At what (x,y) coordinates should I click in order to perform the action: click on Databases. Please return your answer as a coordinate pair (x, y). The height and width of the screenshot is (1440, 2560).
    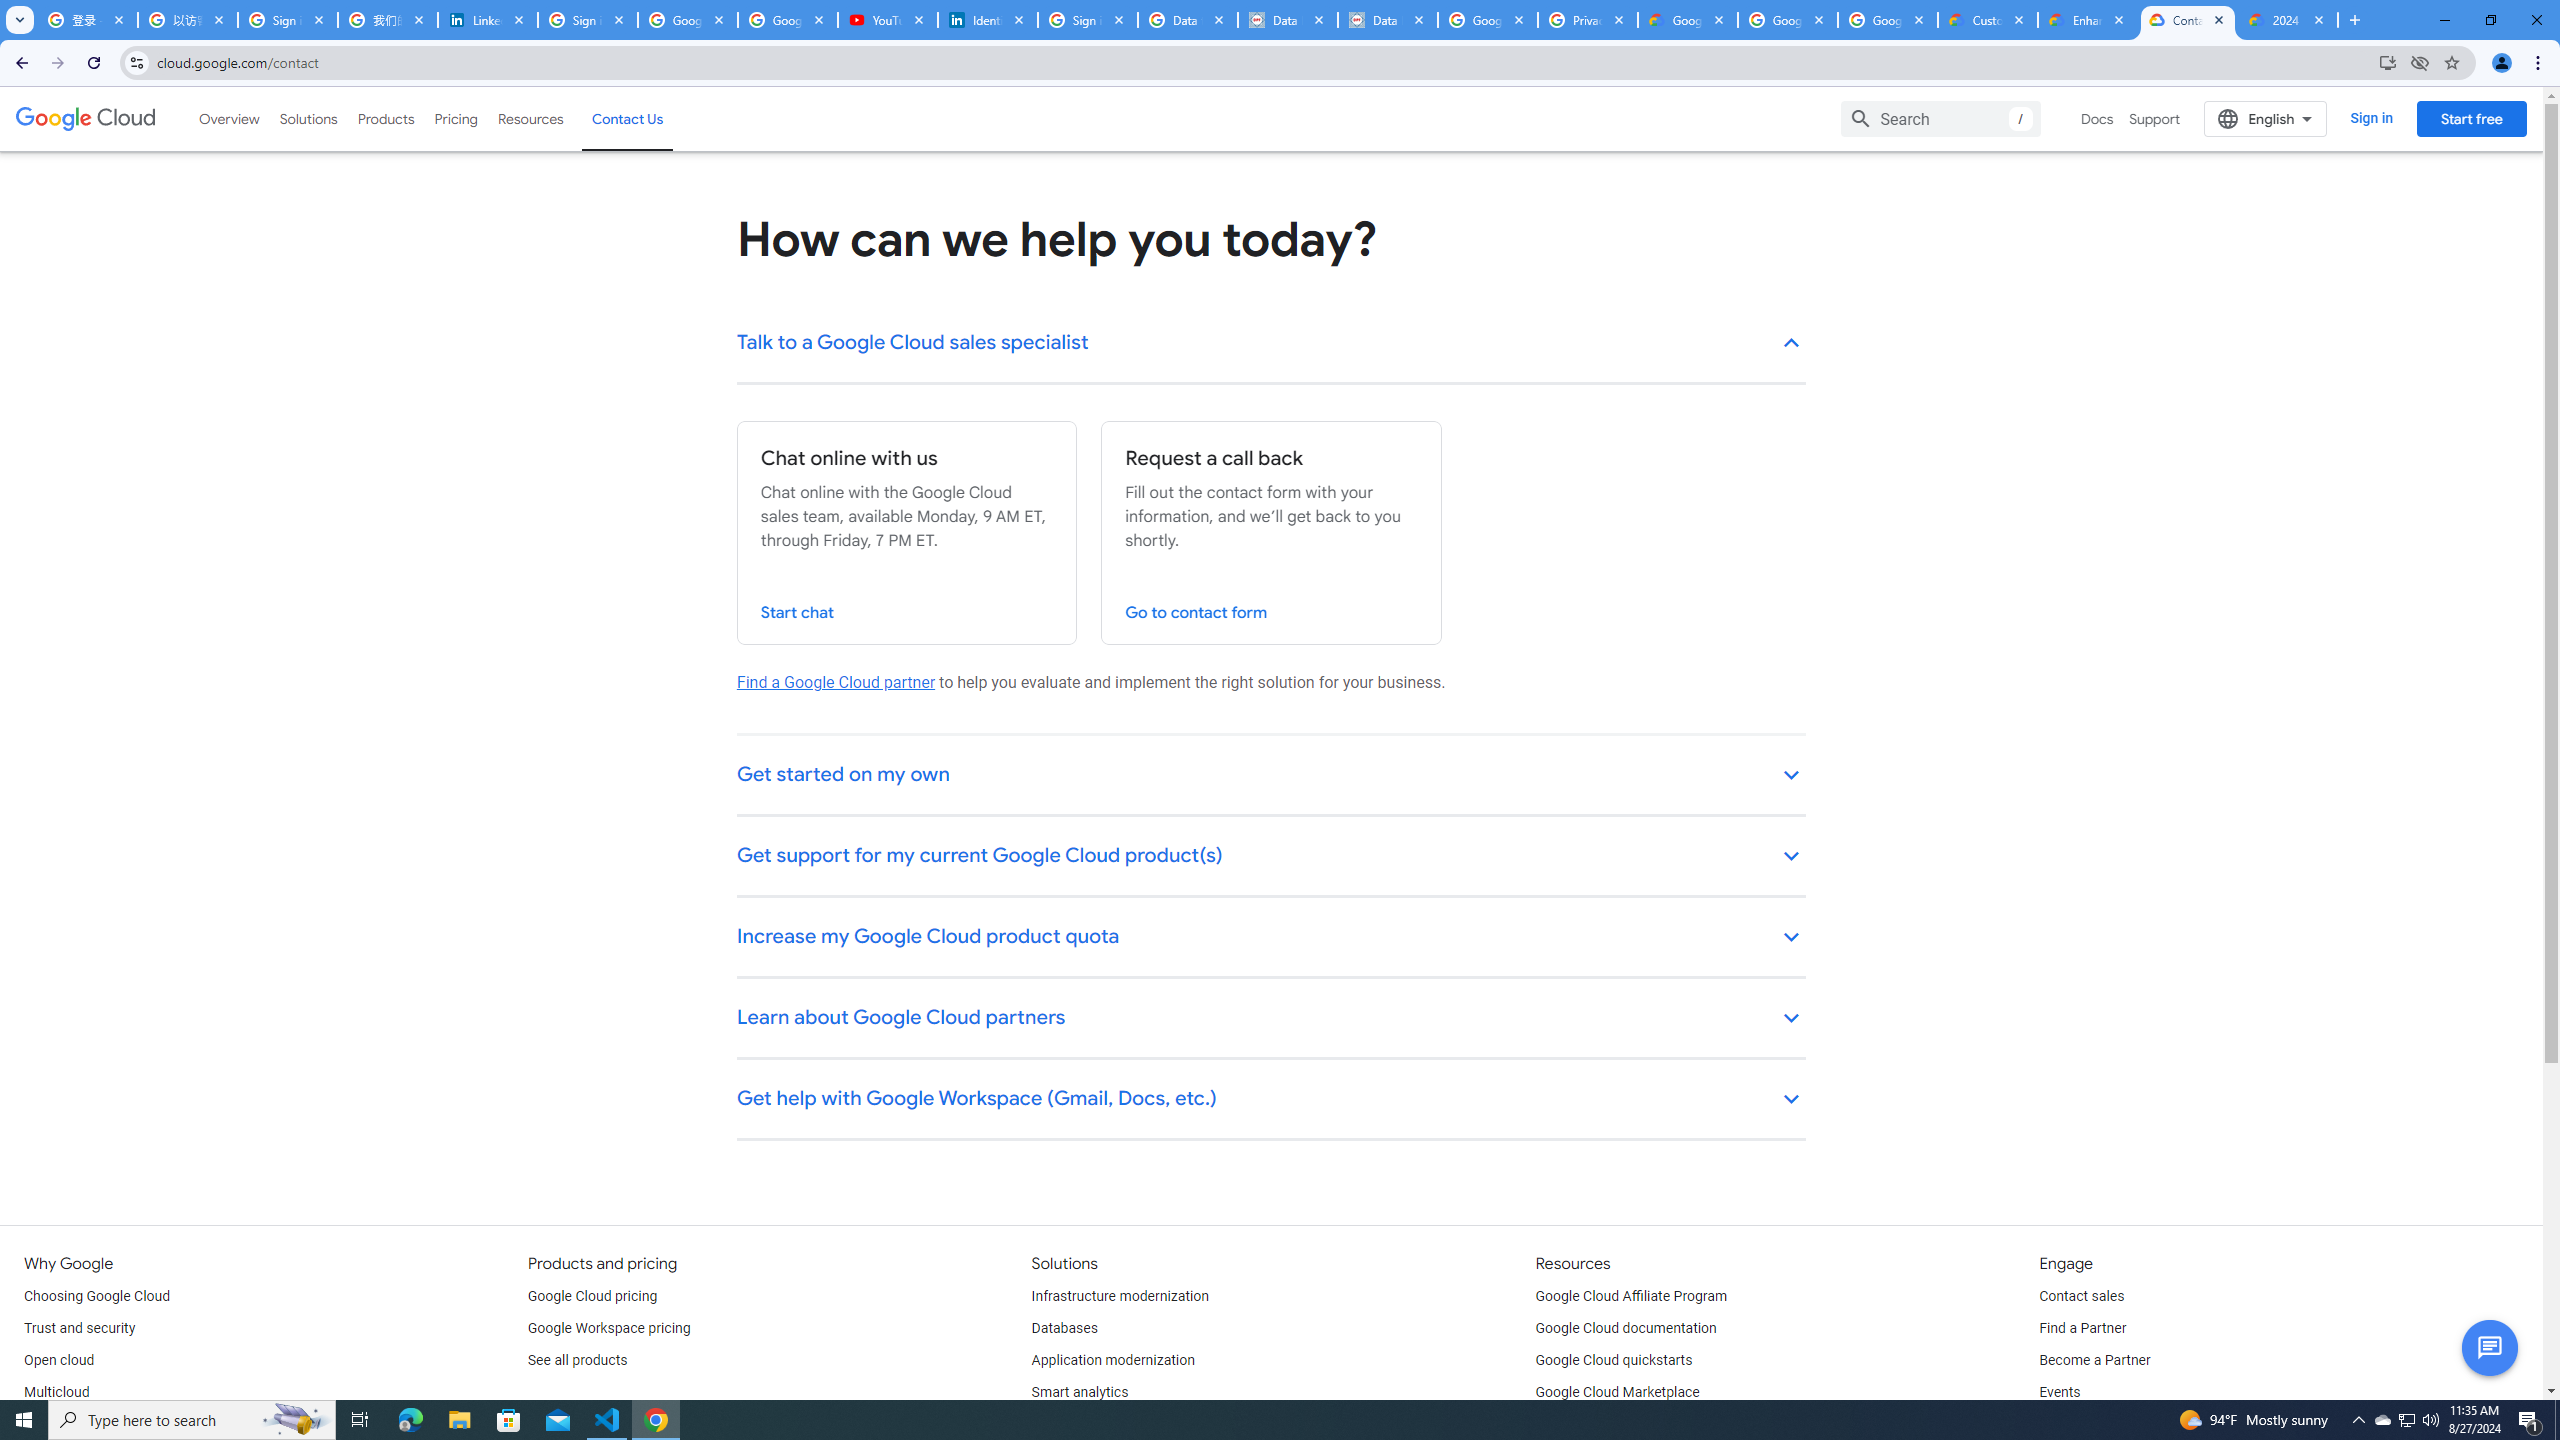
    Looking at the image, I should click on (1064, 1328).